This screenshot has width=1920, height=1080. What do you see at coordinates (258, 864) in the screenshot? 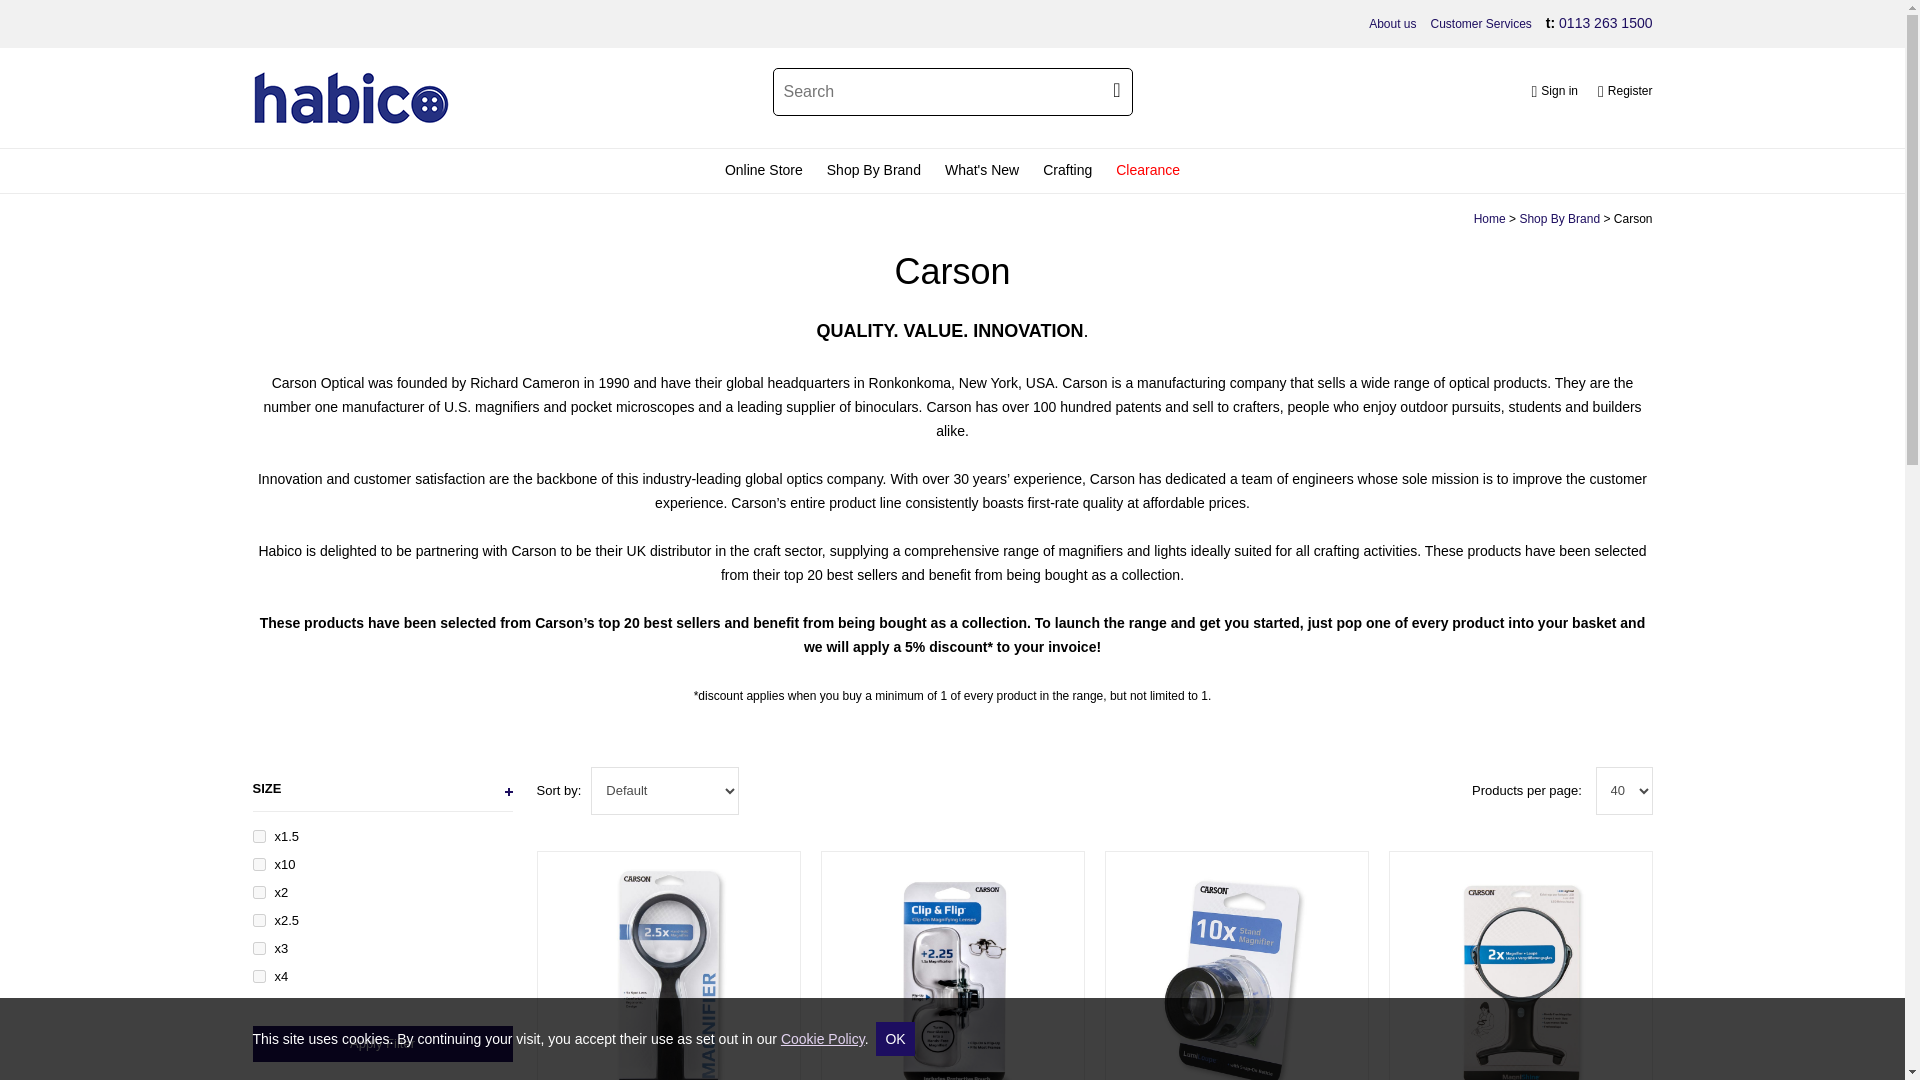
I see `x10` at bounding box center [258, 864].